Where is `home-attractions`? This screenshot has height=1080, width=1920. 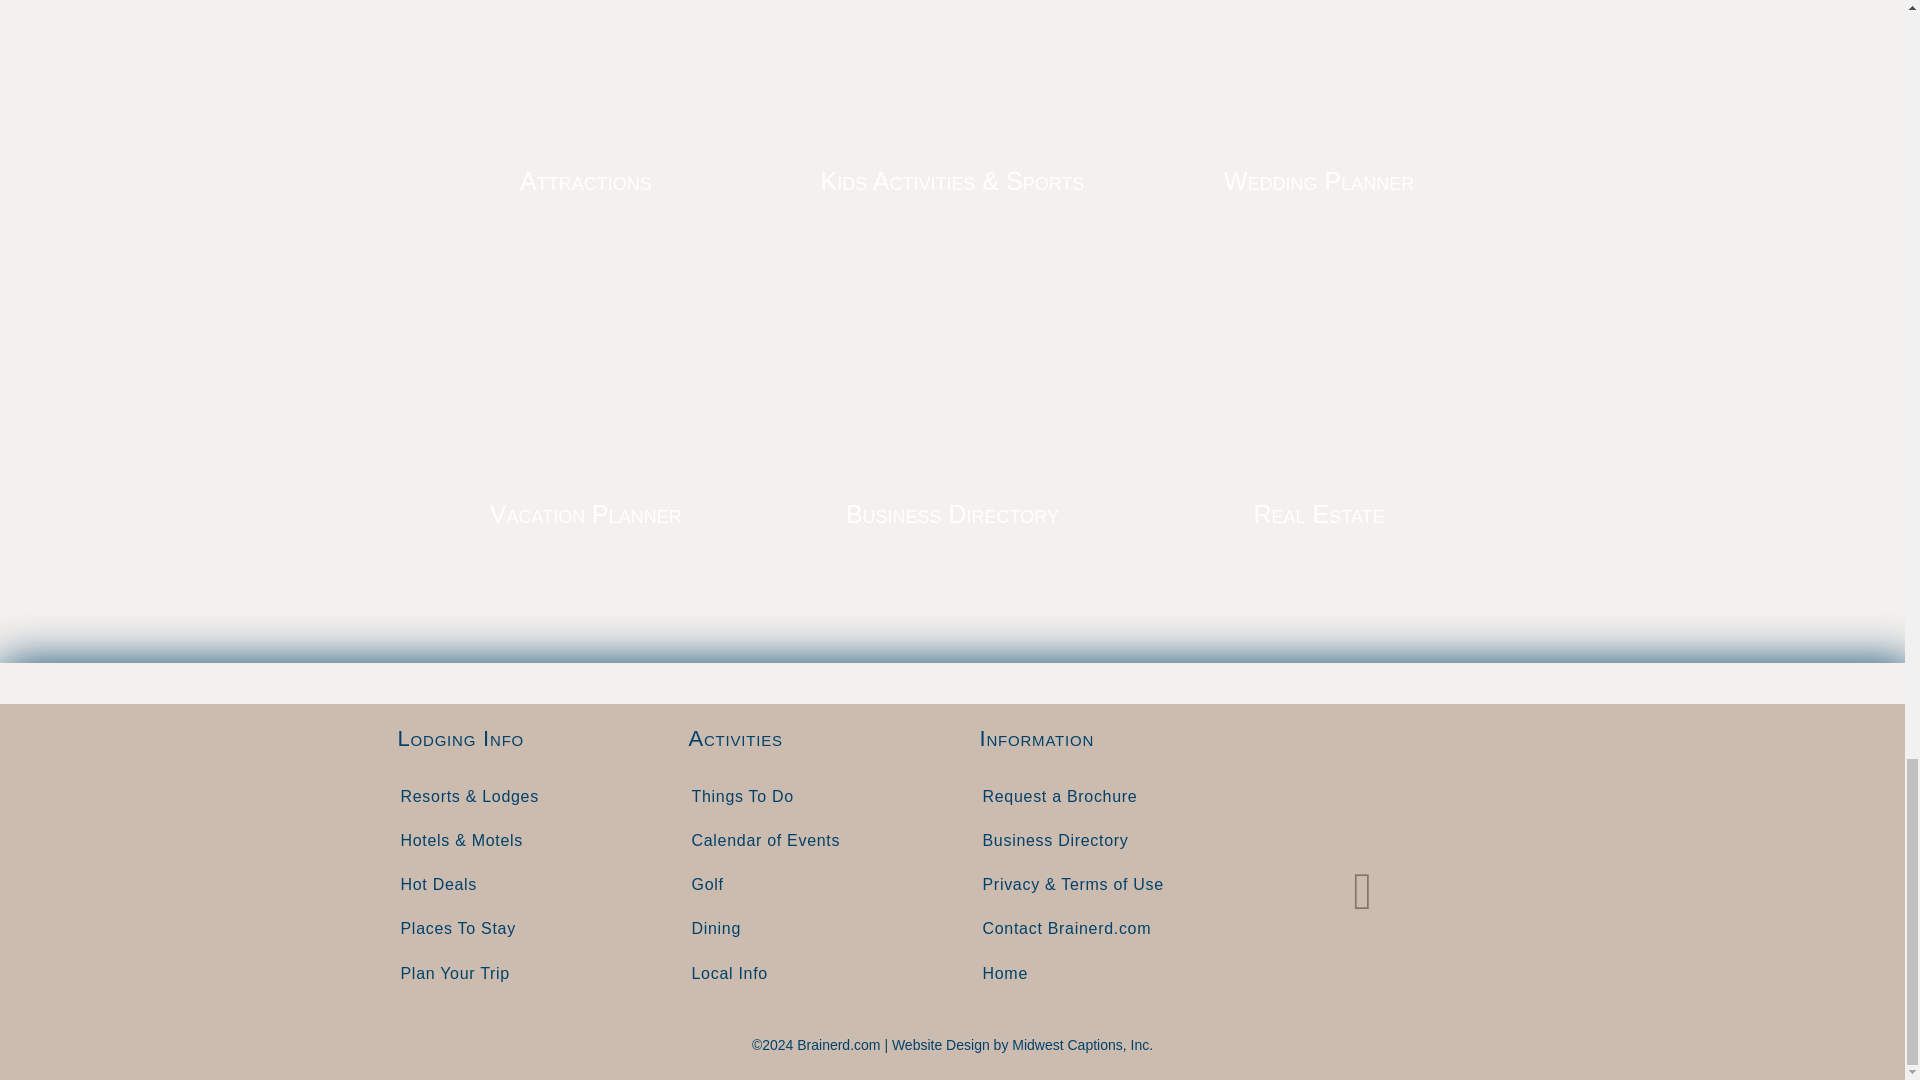 home-attractions is located at coordinates (585, 81).